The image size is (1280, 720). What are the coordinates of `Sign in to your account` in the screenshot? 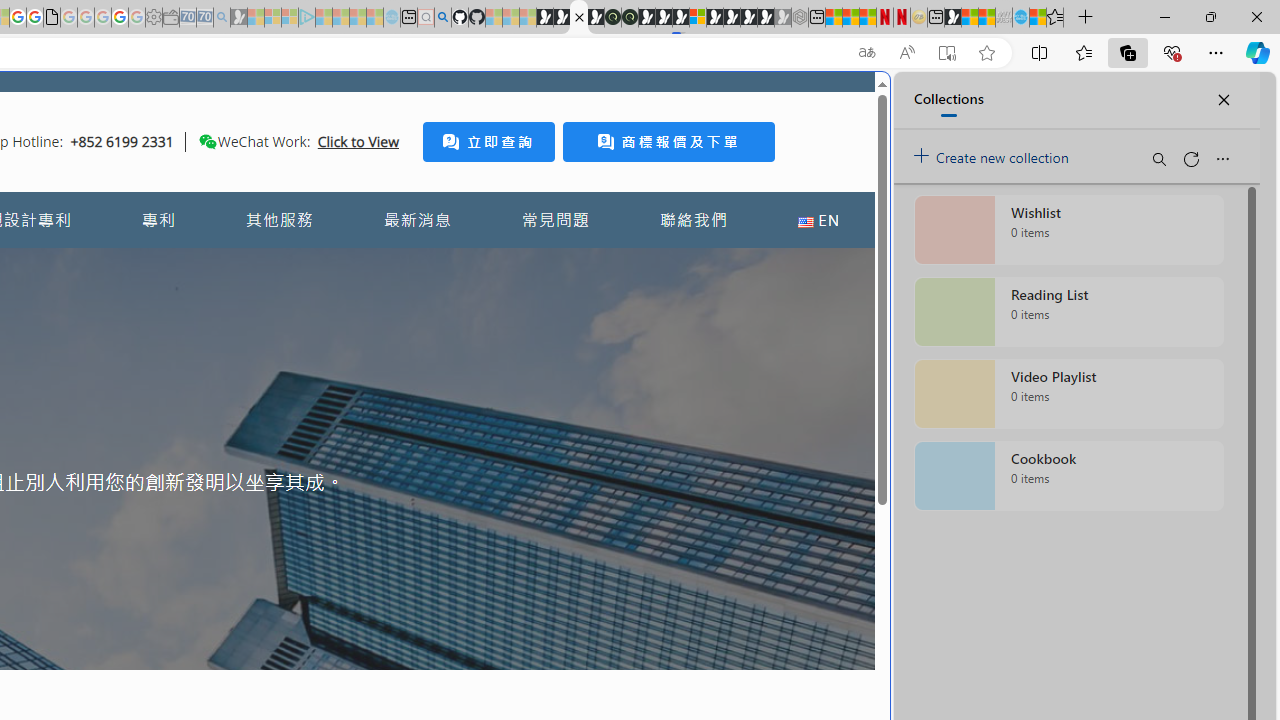 It's located at (698, 18).